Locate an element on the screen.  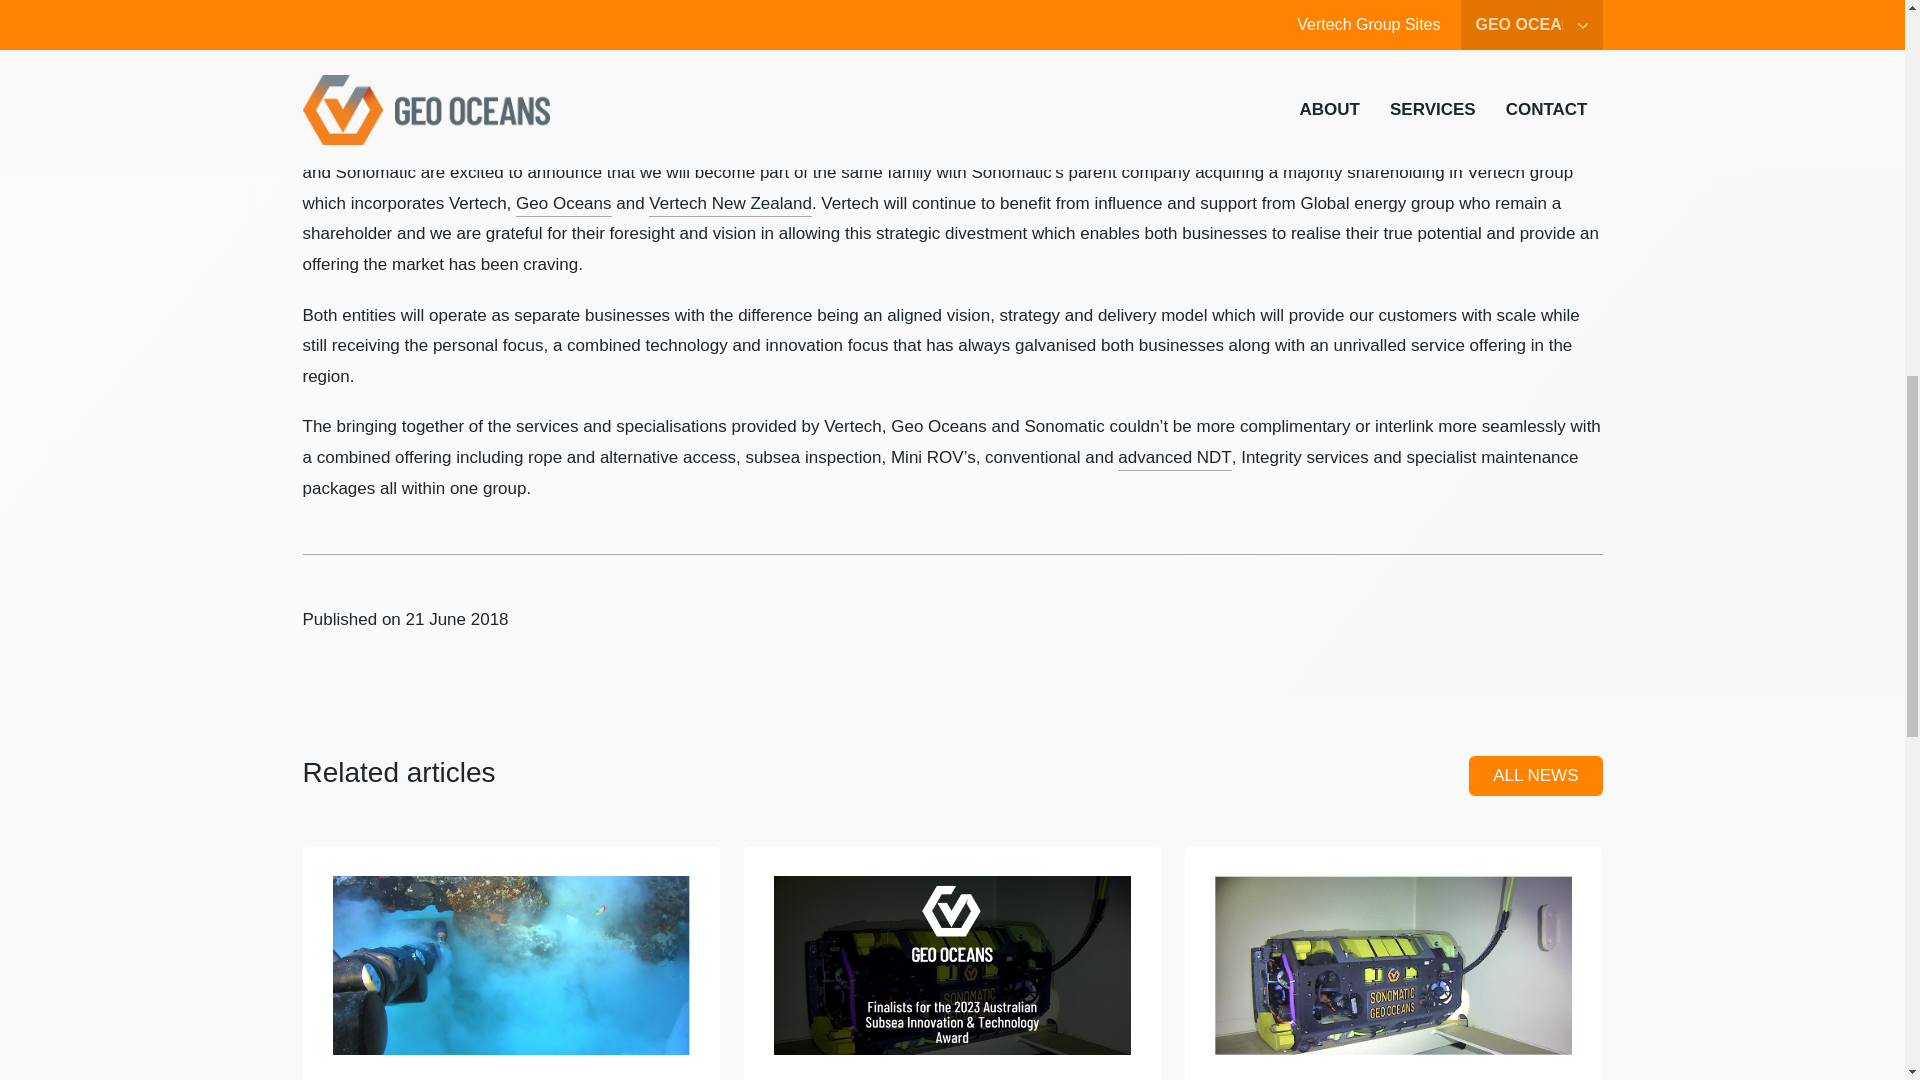
Sonomatic is located at coordinates (438, 142).